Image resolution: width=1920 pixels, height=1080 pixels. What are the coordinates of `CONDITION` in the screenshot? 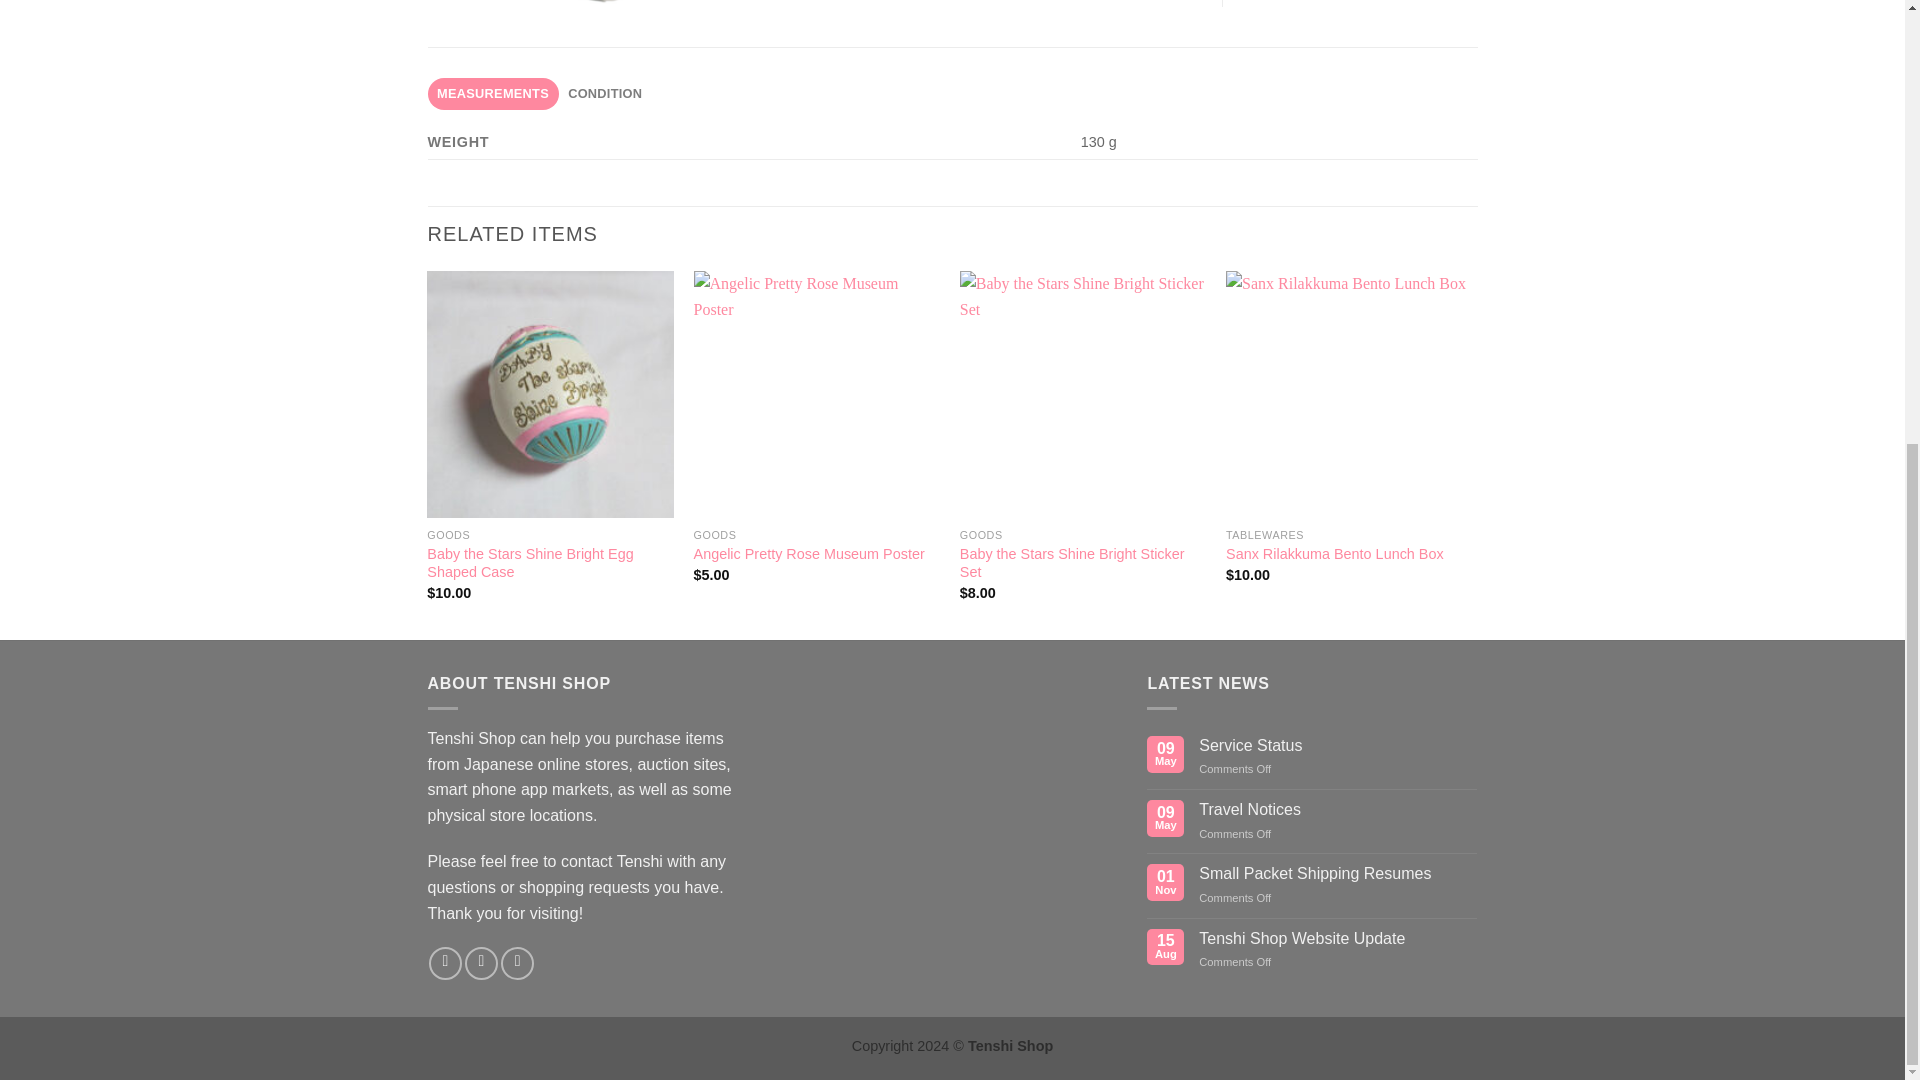 It's located at (605, 94).